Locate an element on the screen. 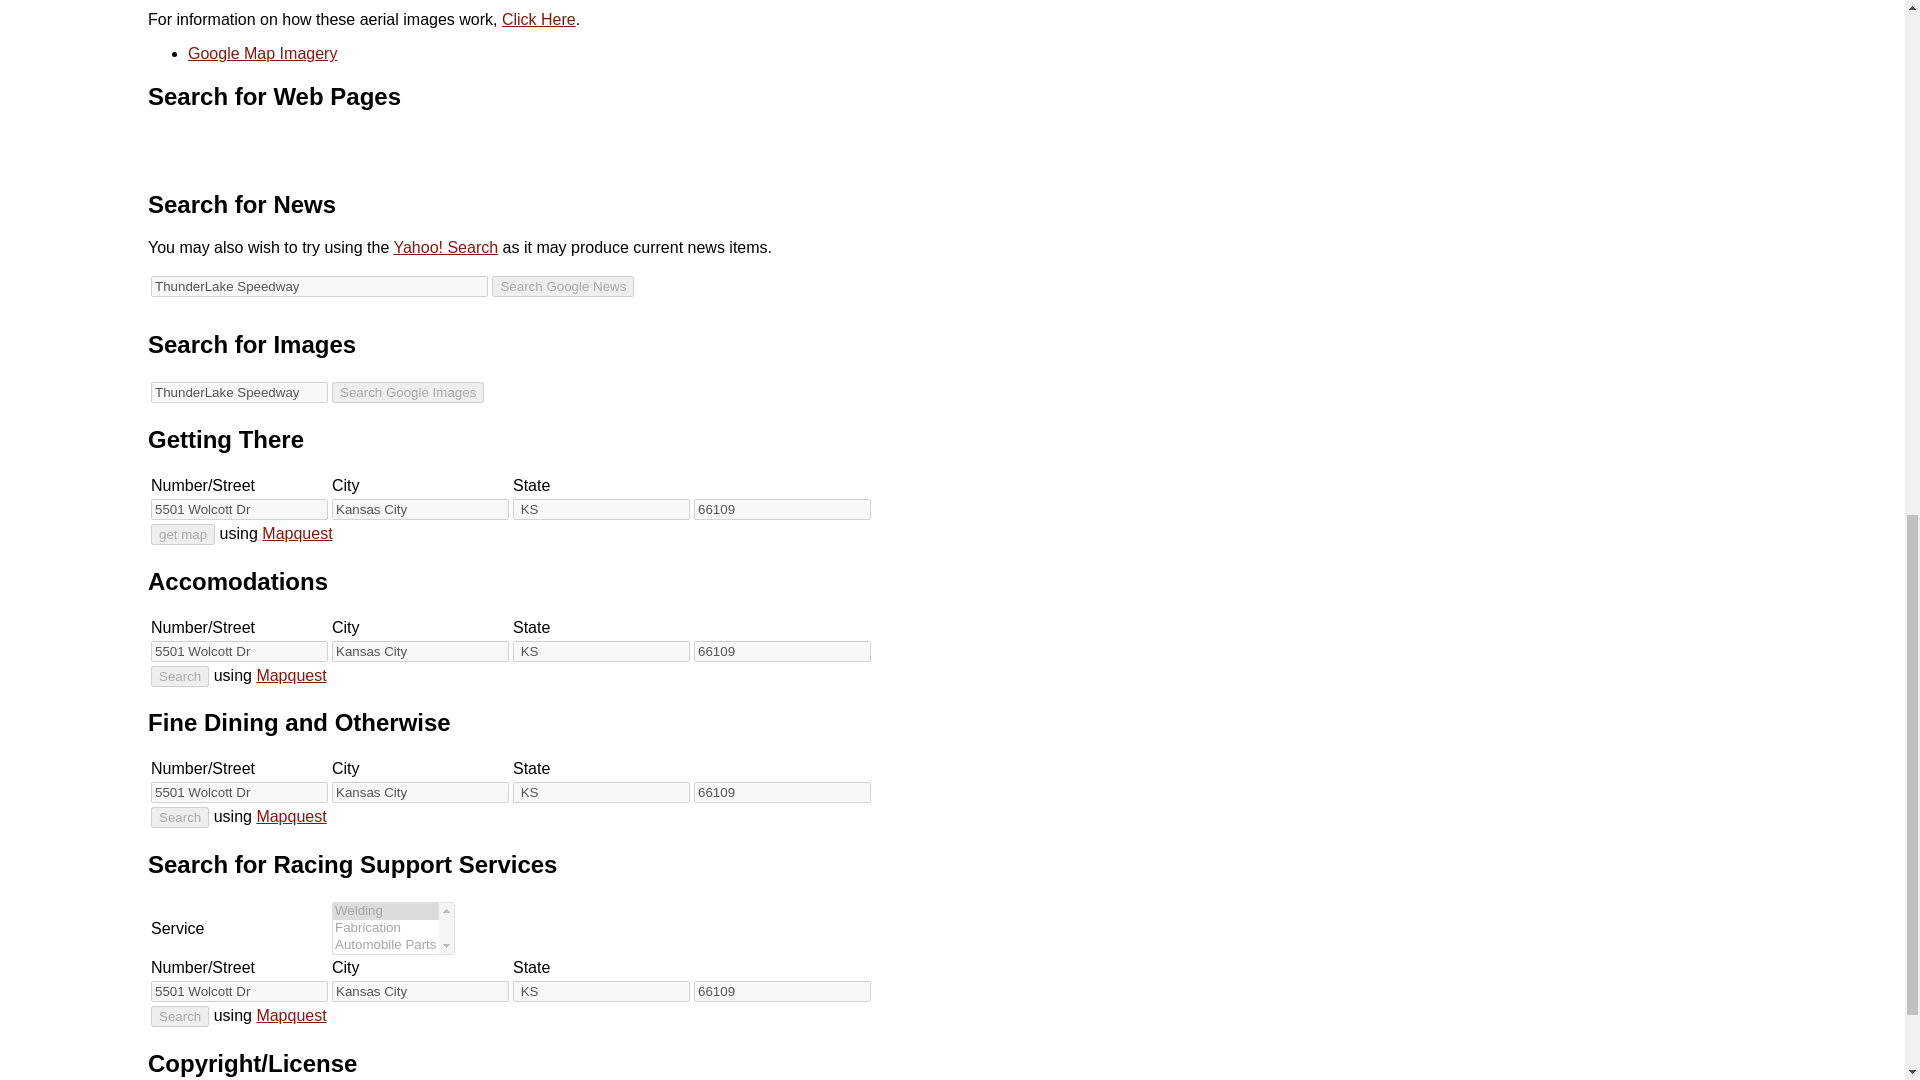 The image size is (1920, 1080). get map is located at coordinates (183, 534).